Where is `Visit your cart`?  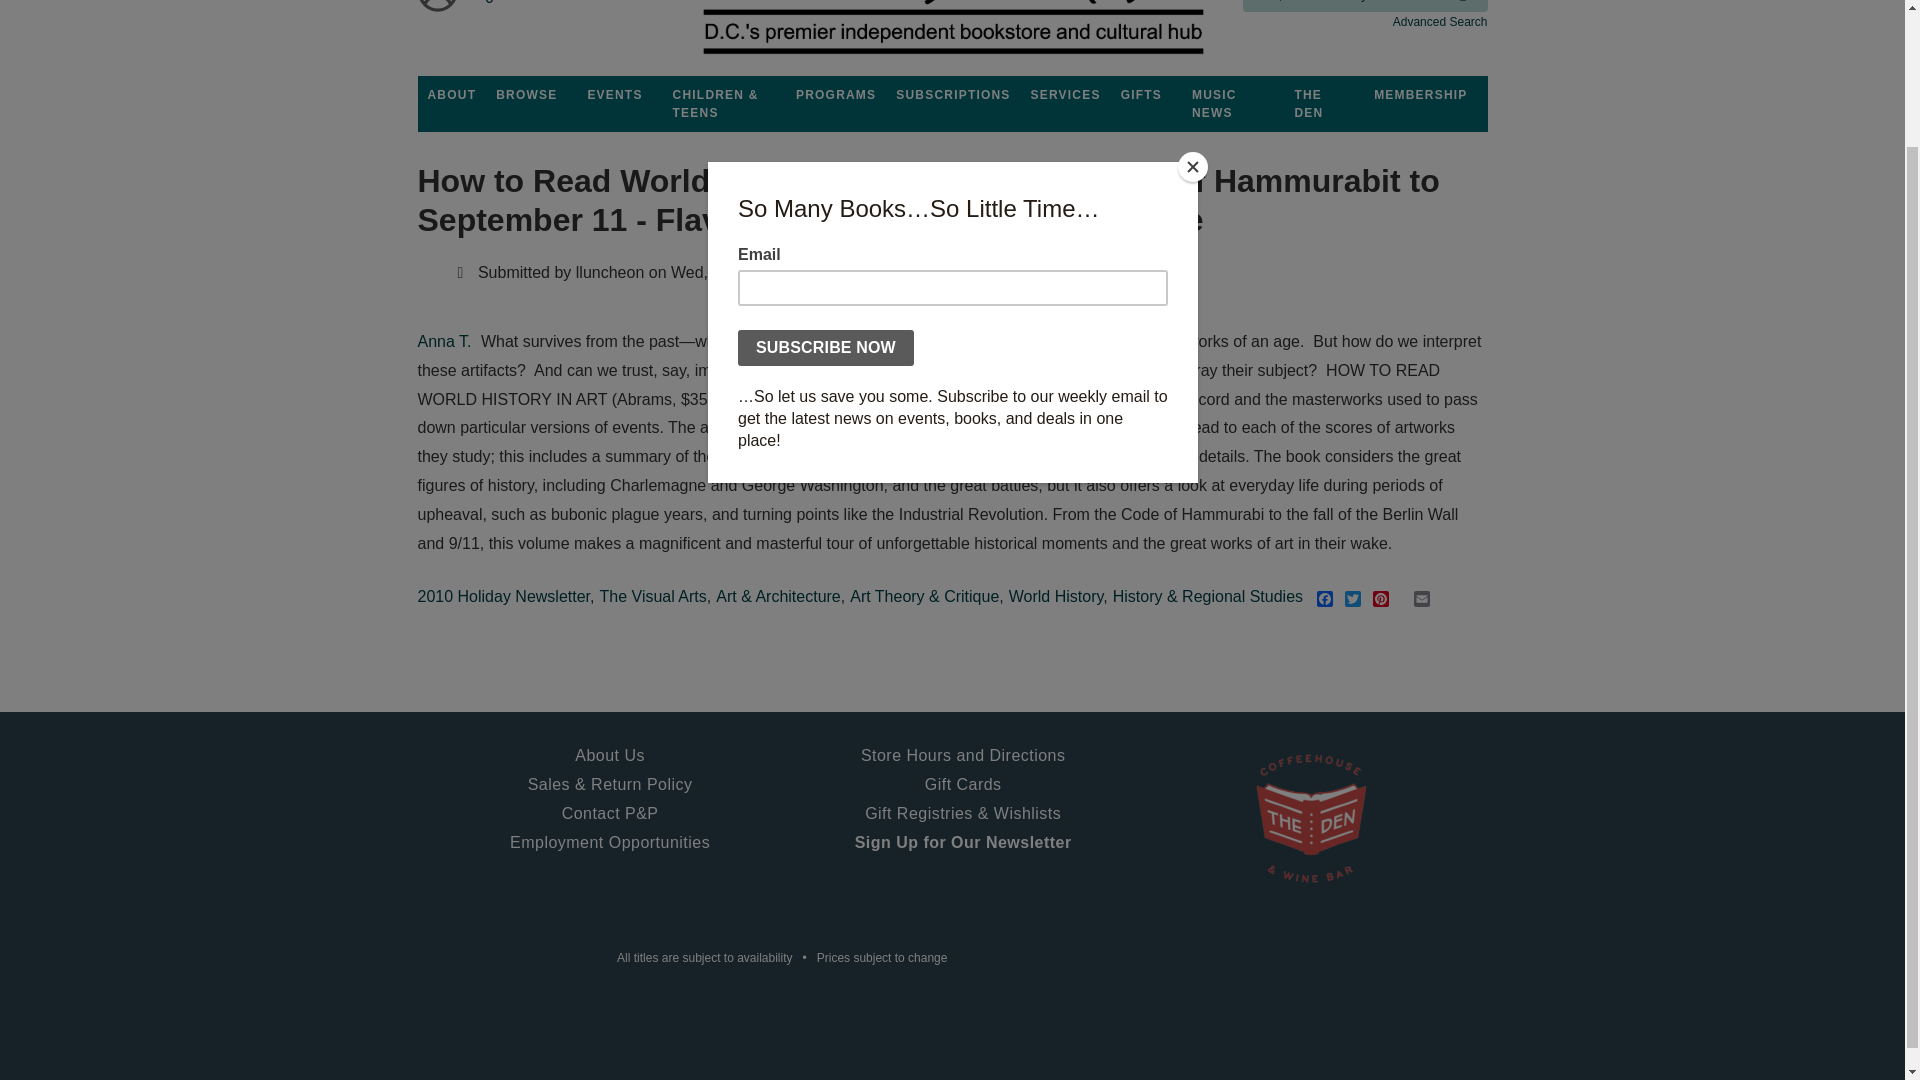 Visit your cart is located at coordinates (490, 9).